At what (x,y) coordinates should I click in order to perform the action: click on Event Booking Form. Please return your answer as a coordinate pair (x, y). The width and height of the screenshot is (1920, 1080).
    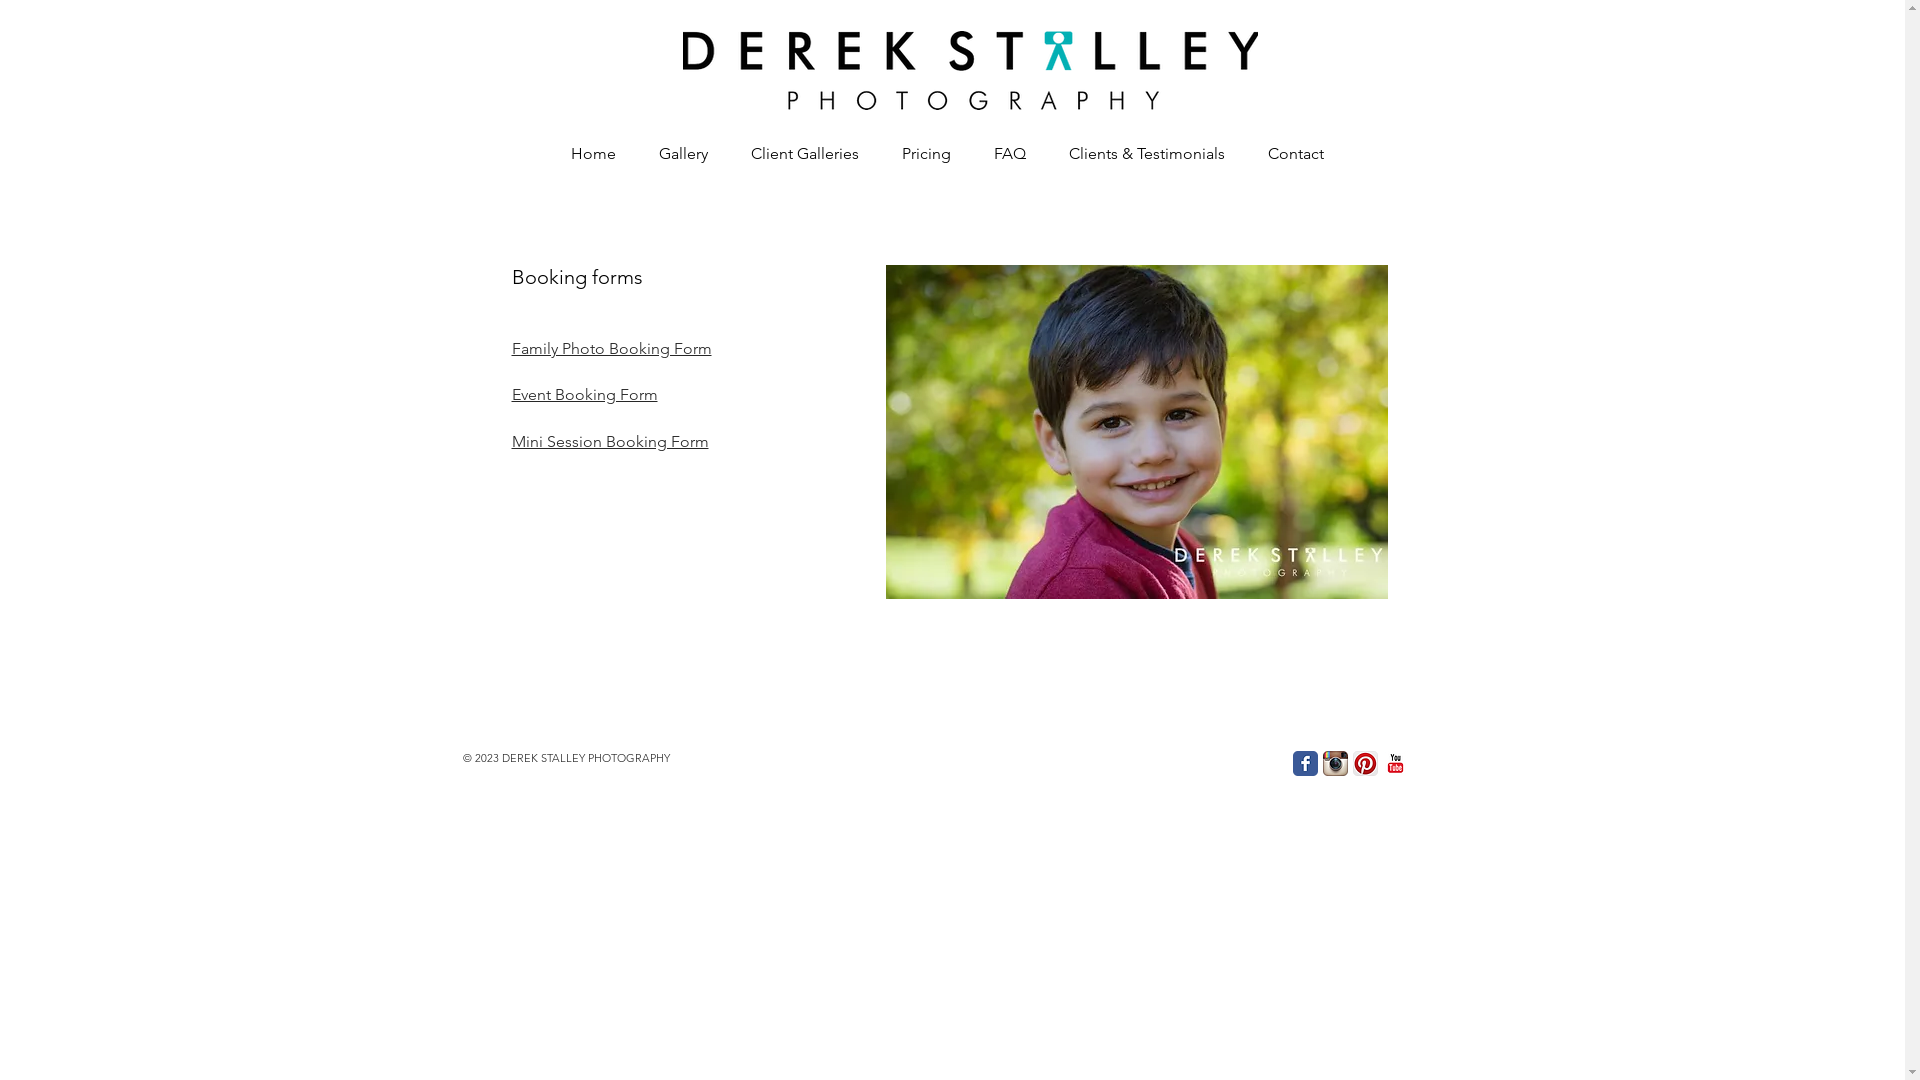
    Looking at the image, I should click on (585, 394).